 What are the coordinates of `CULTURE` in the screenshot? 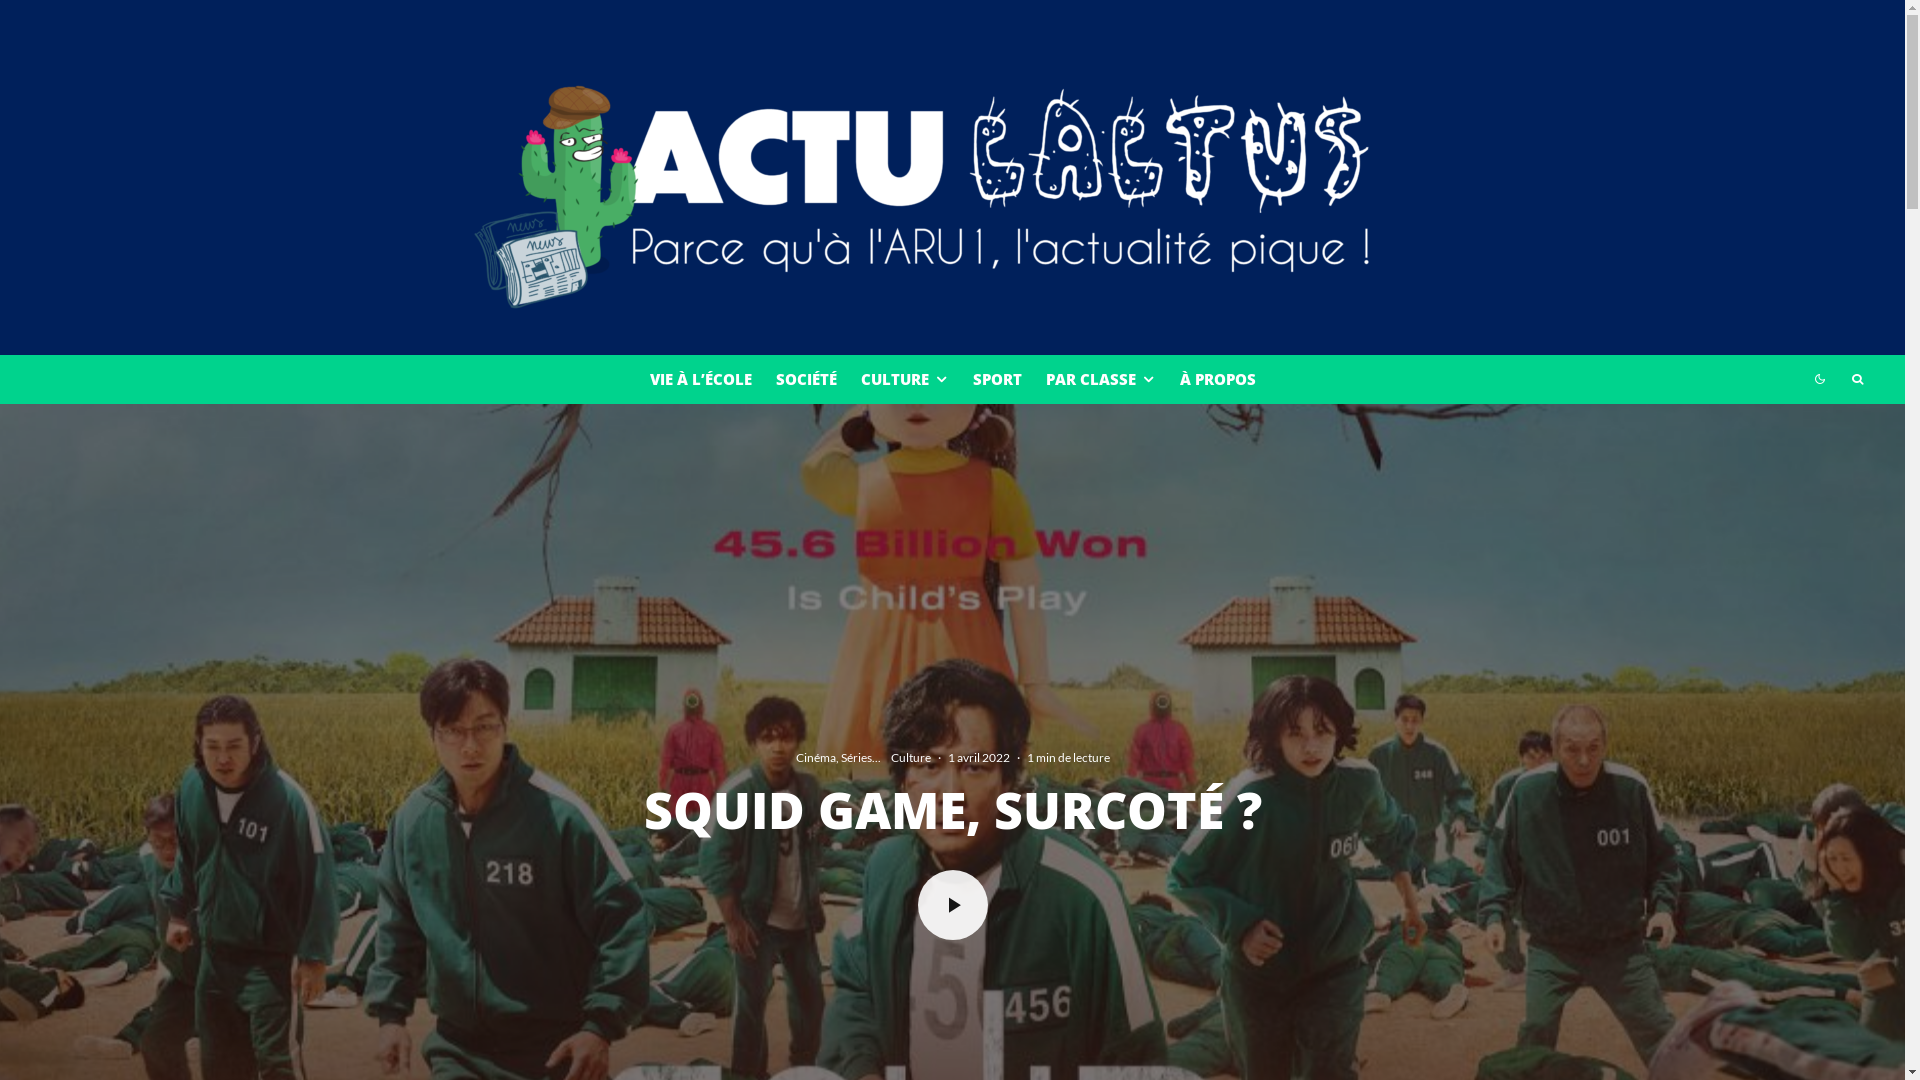 It's located at (904, 380).